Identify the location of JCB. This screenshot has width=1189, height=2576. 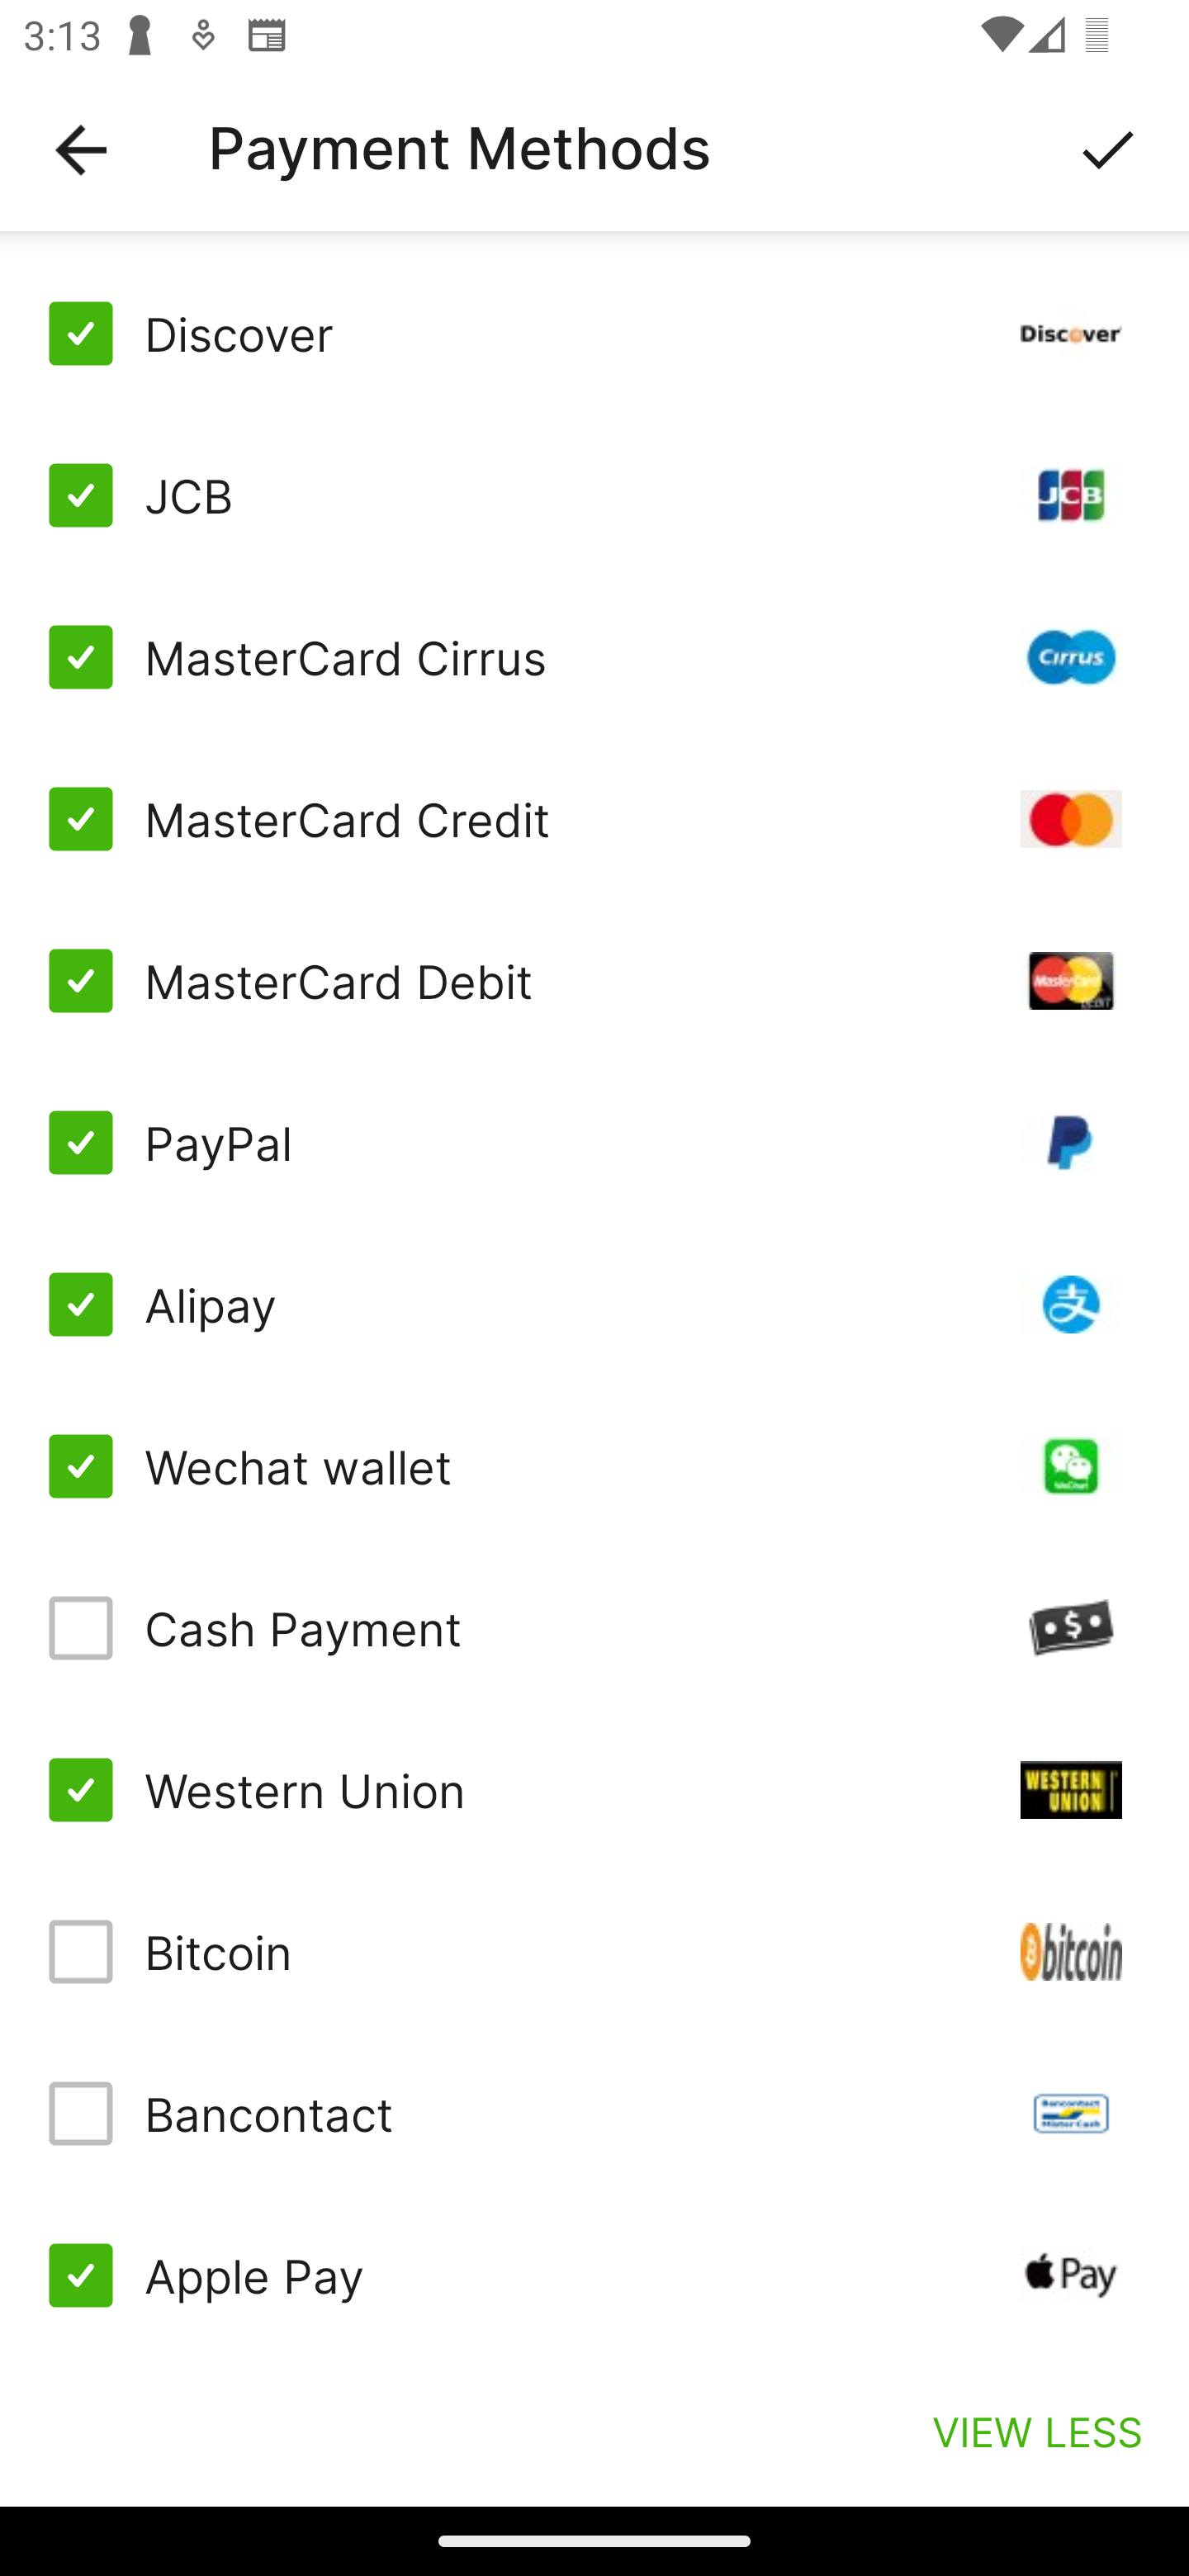
(594, 495).